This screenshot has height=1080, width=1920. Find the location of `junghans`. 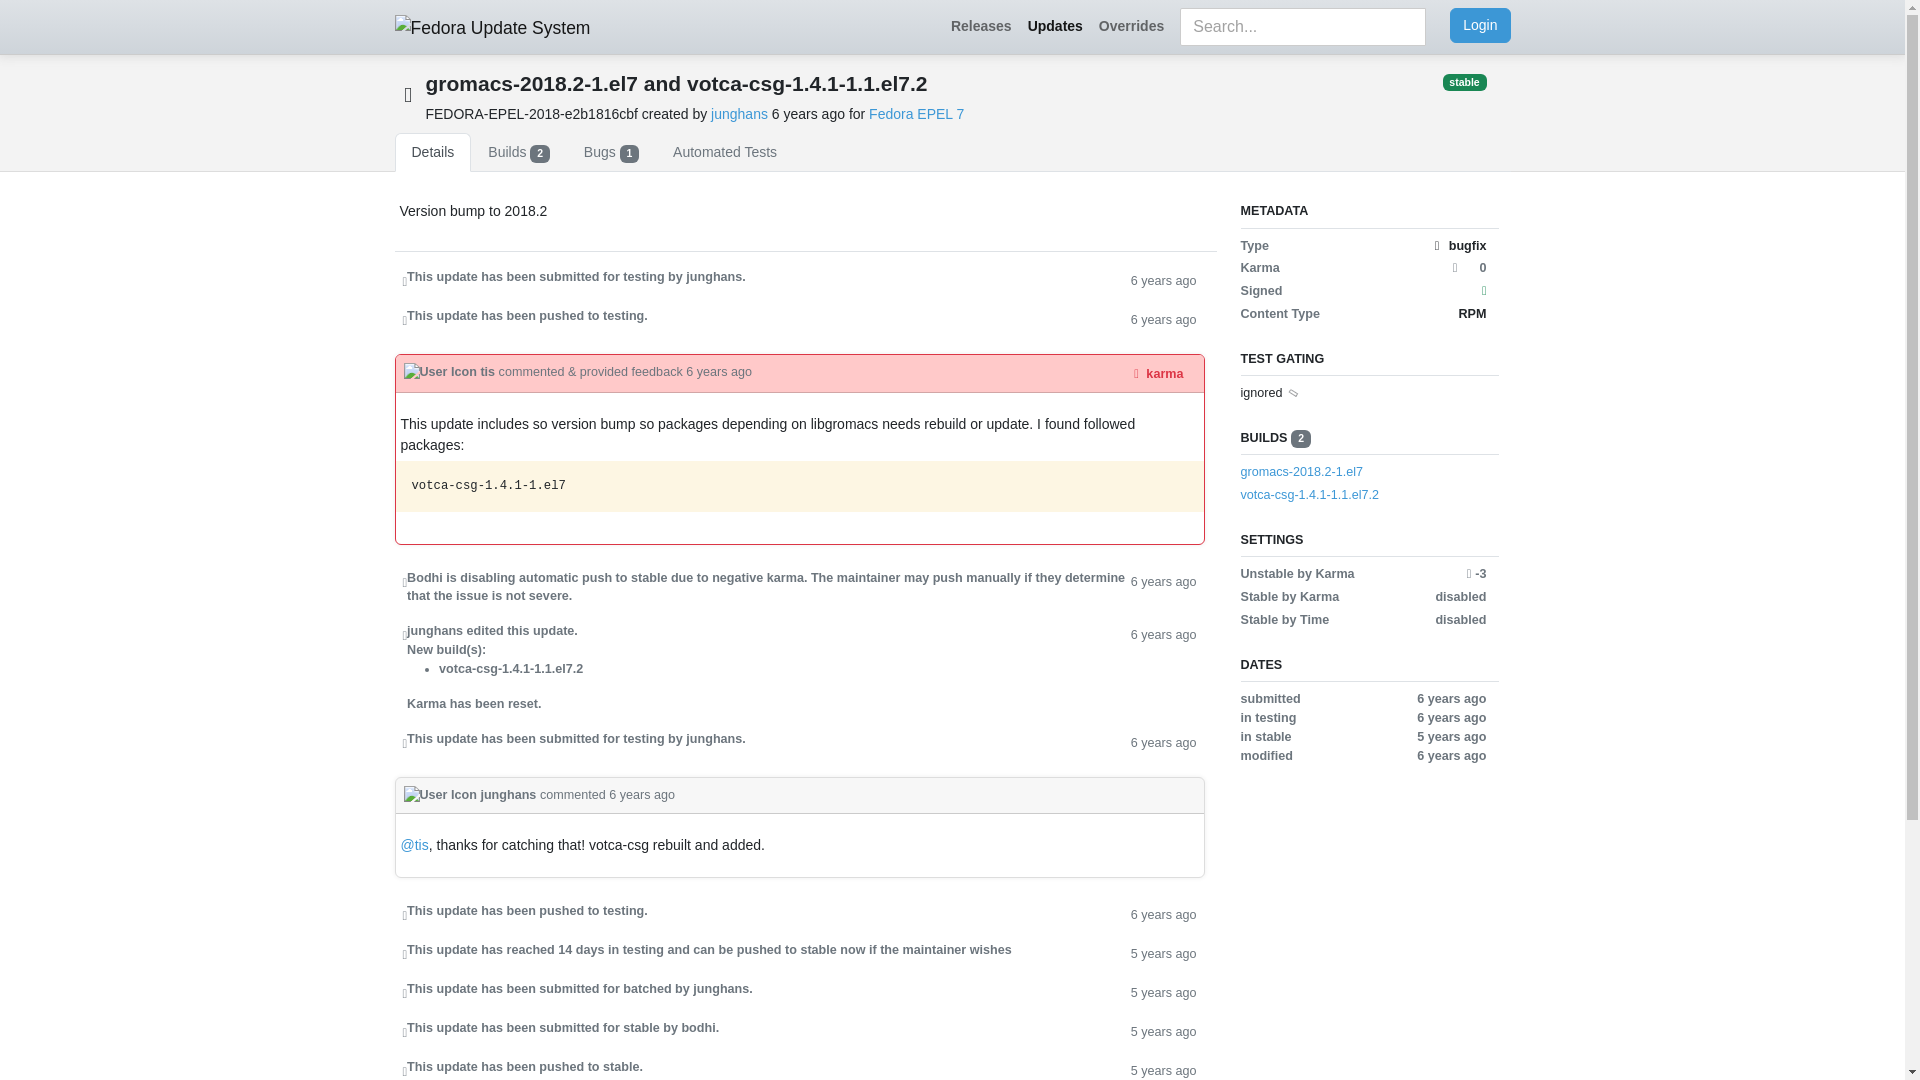

junghans is located at coordinates (739, 114).